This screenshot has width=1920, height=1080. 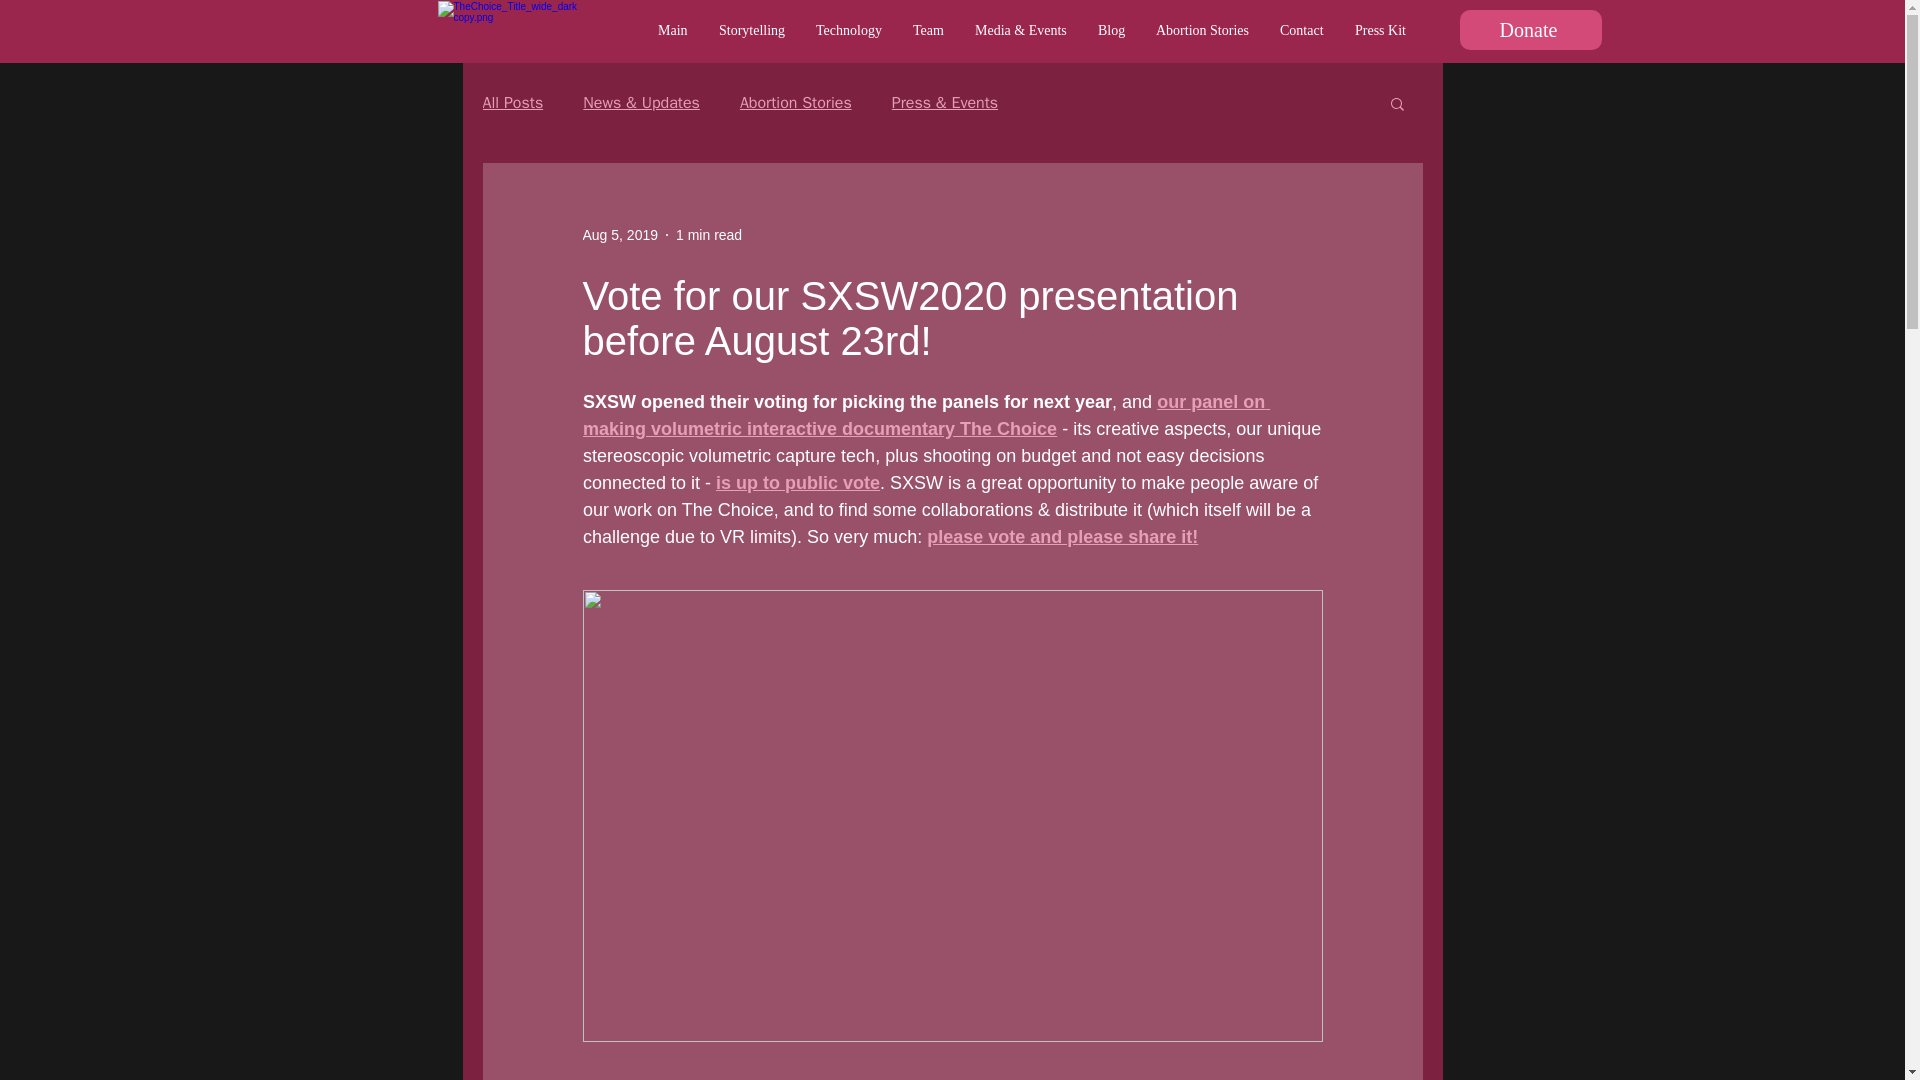 What do you see at coordinates (848, 31) in the screenshot?
I see `Technology` at bounding box center [848, 31].